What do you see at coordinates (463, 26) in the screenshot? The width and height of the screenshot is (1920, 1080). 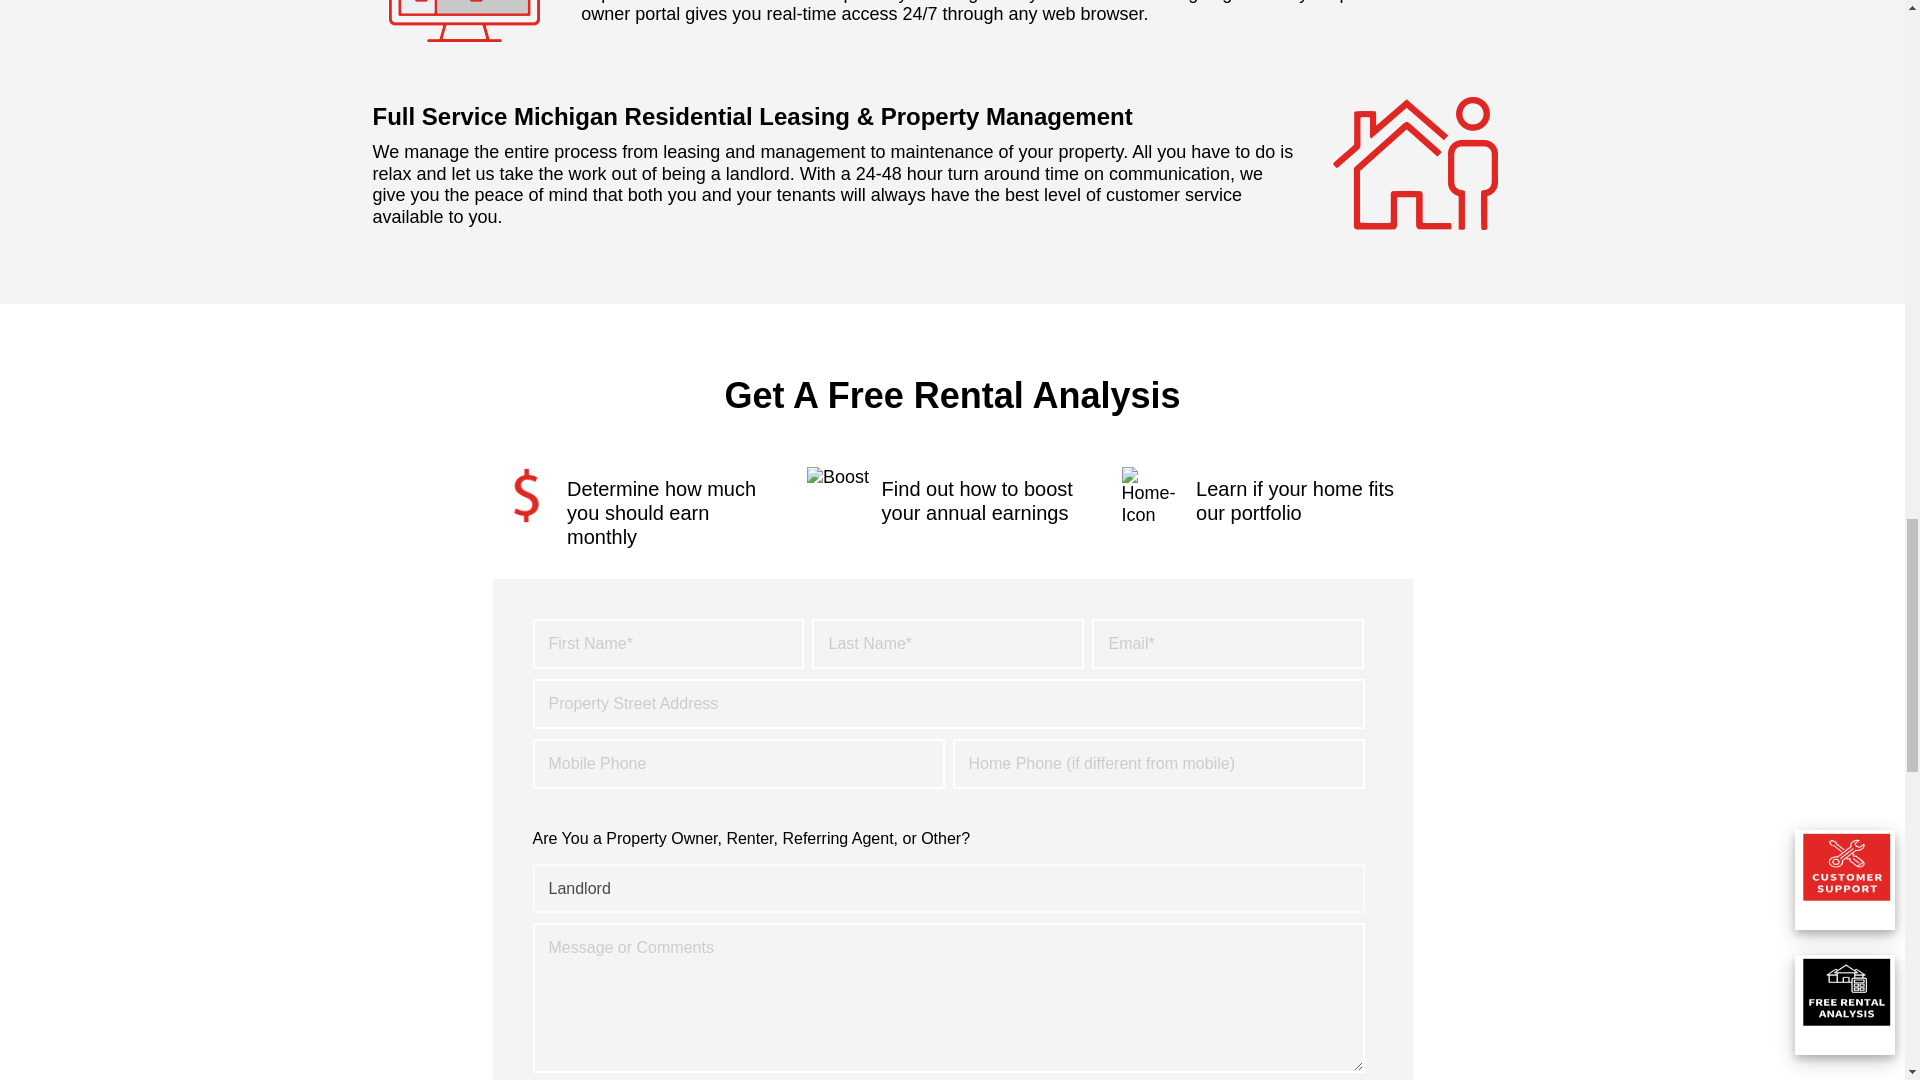 I see `Owner-Real-Time` at bounding box center [463, 26].